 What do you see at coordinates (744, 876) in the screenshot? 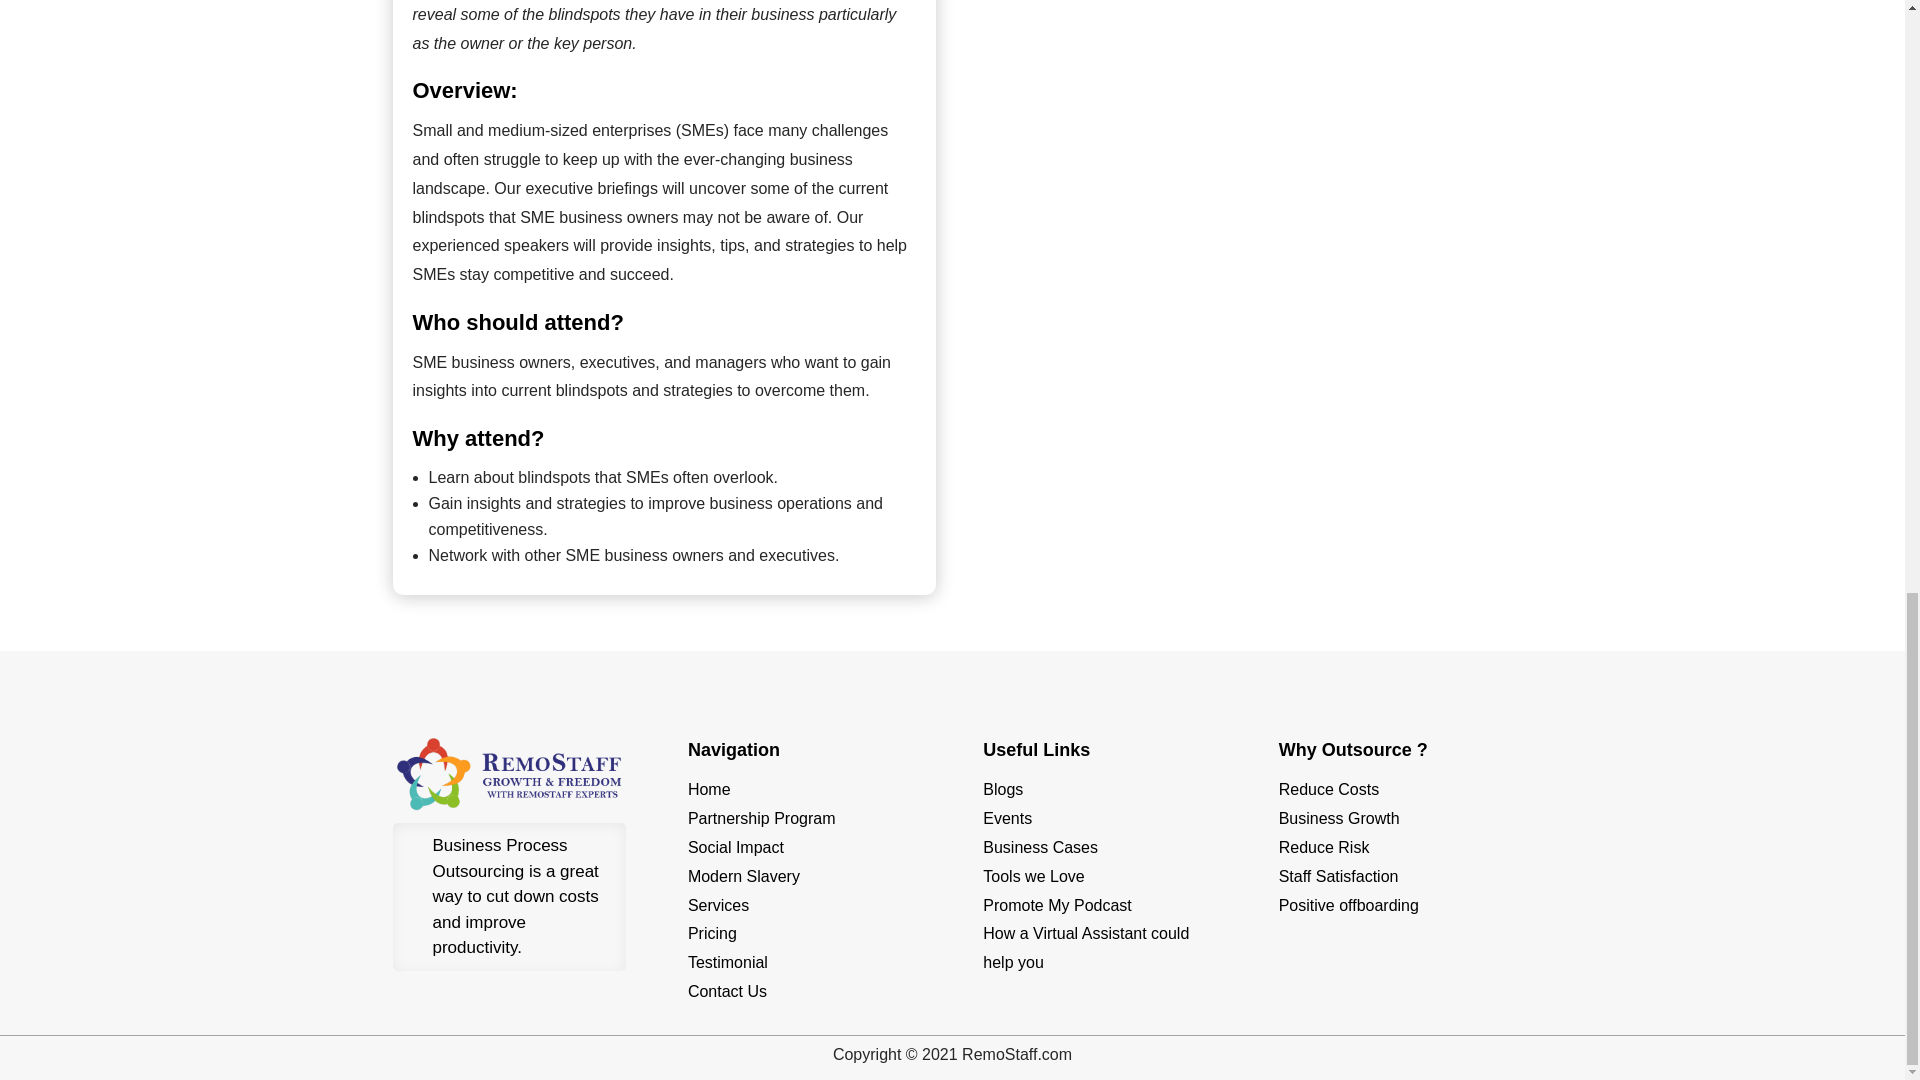
I see `Modern Slavery` at bounding box center [744, 876].